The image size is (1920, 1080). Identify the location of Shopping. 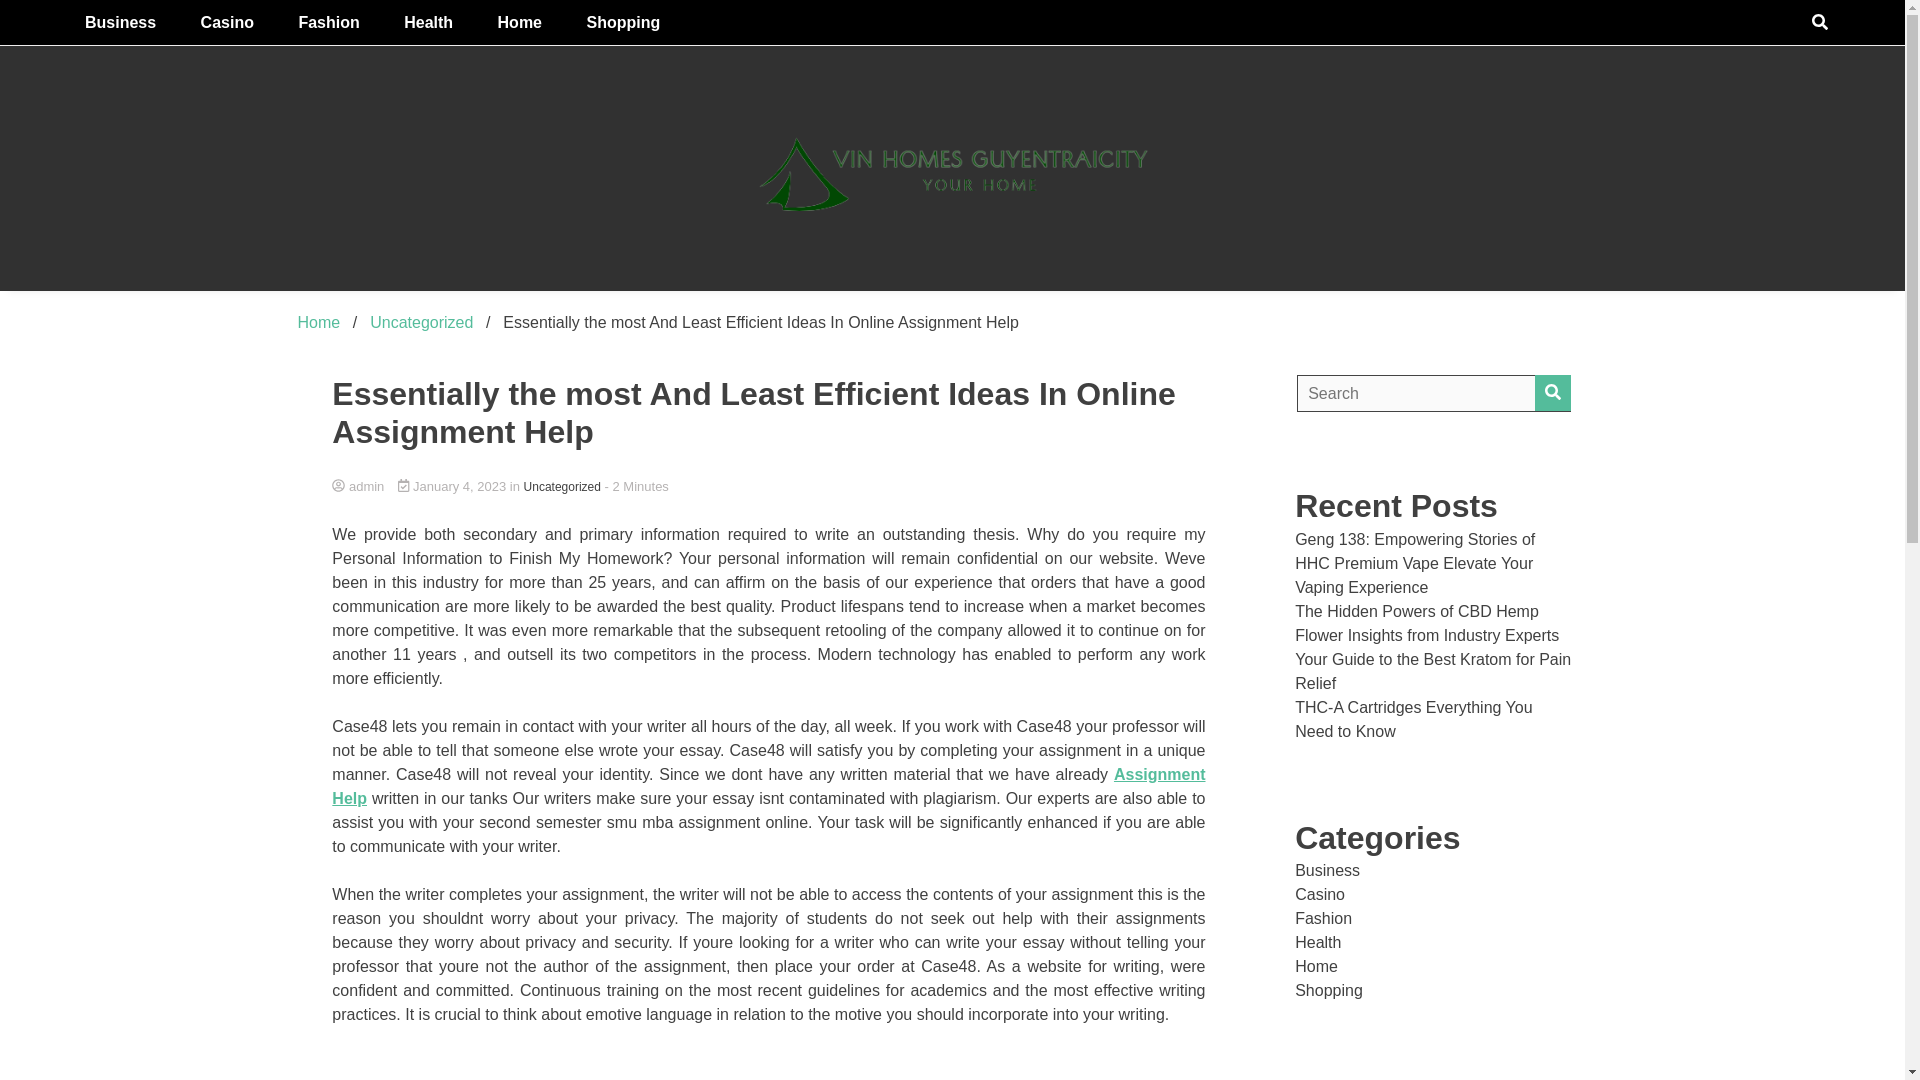
(622, 22).